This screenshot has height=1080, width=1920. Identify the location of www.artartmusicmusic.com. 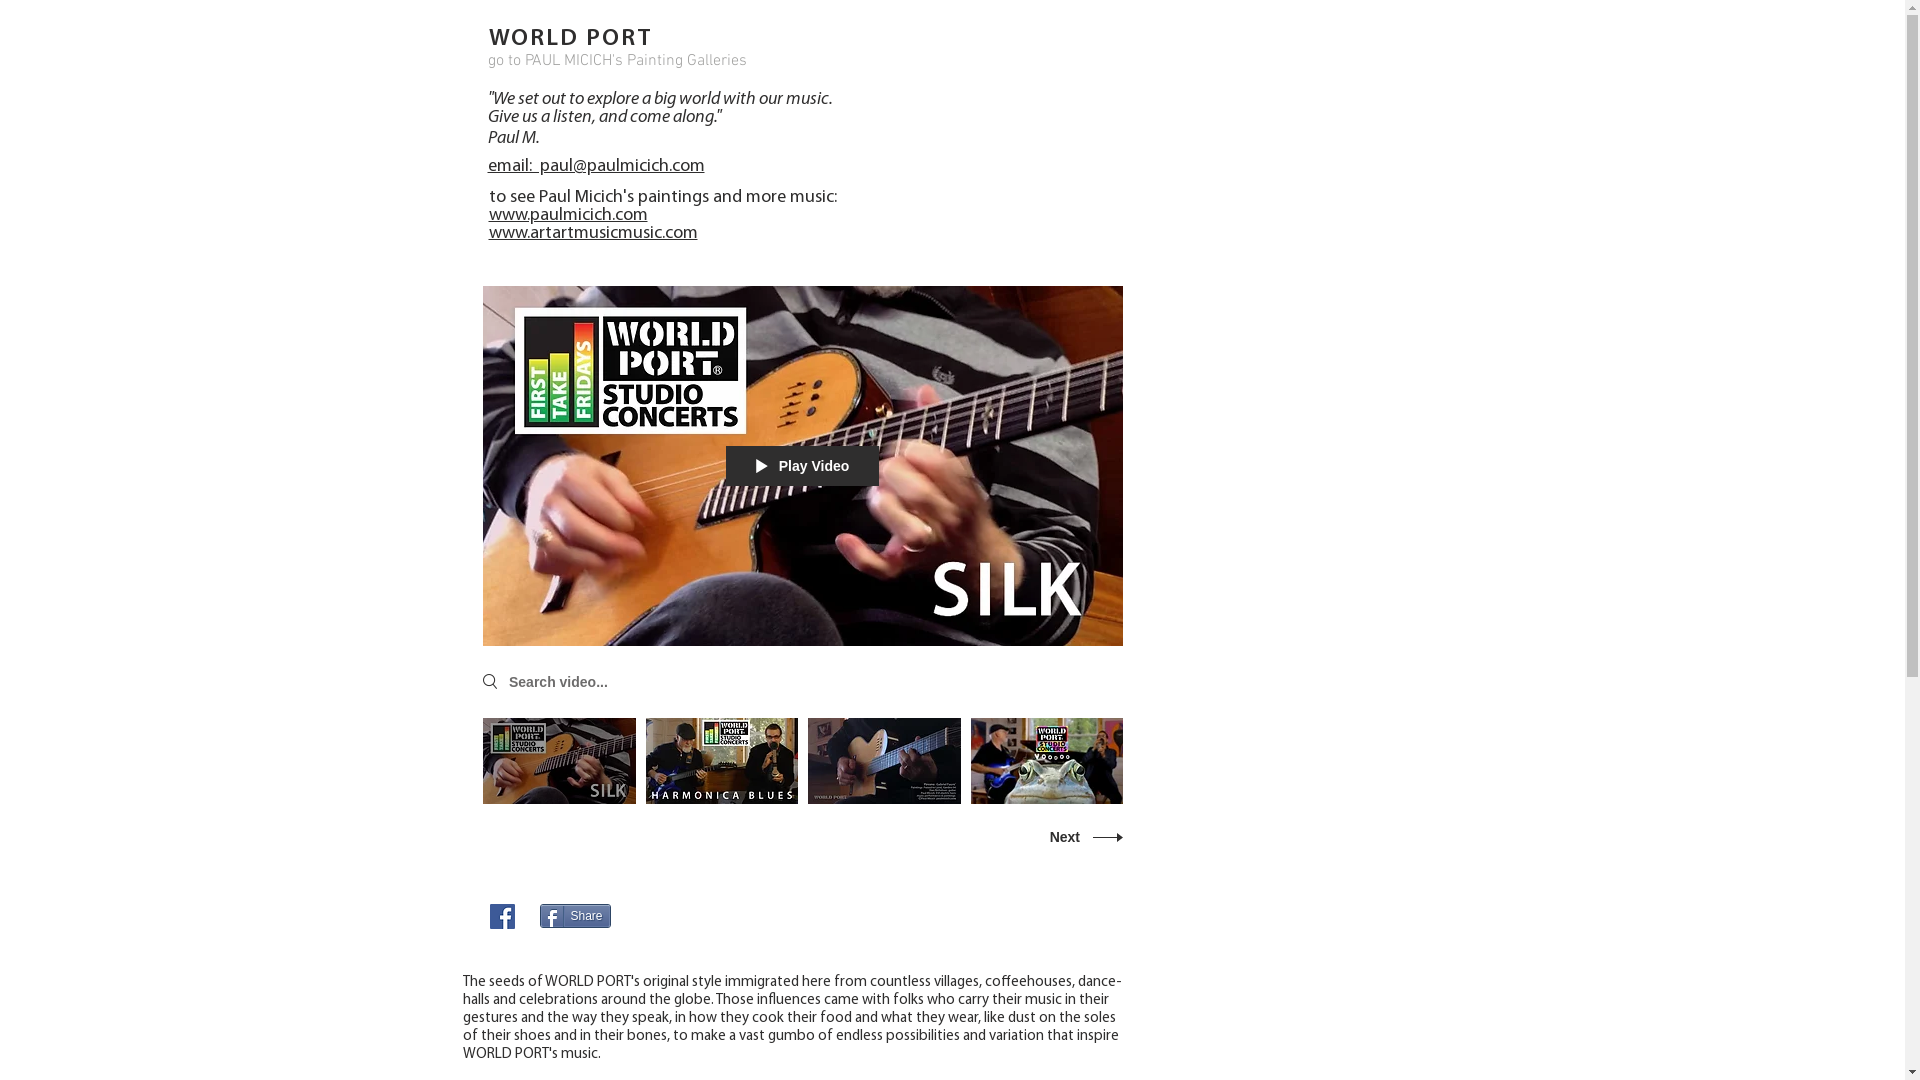
(592, 234).